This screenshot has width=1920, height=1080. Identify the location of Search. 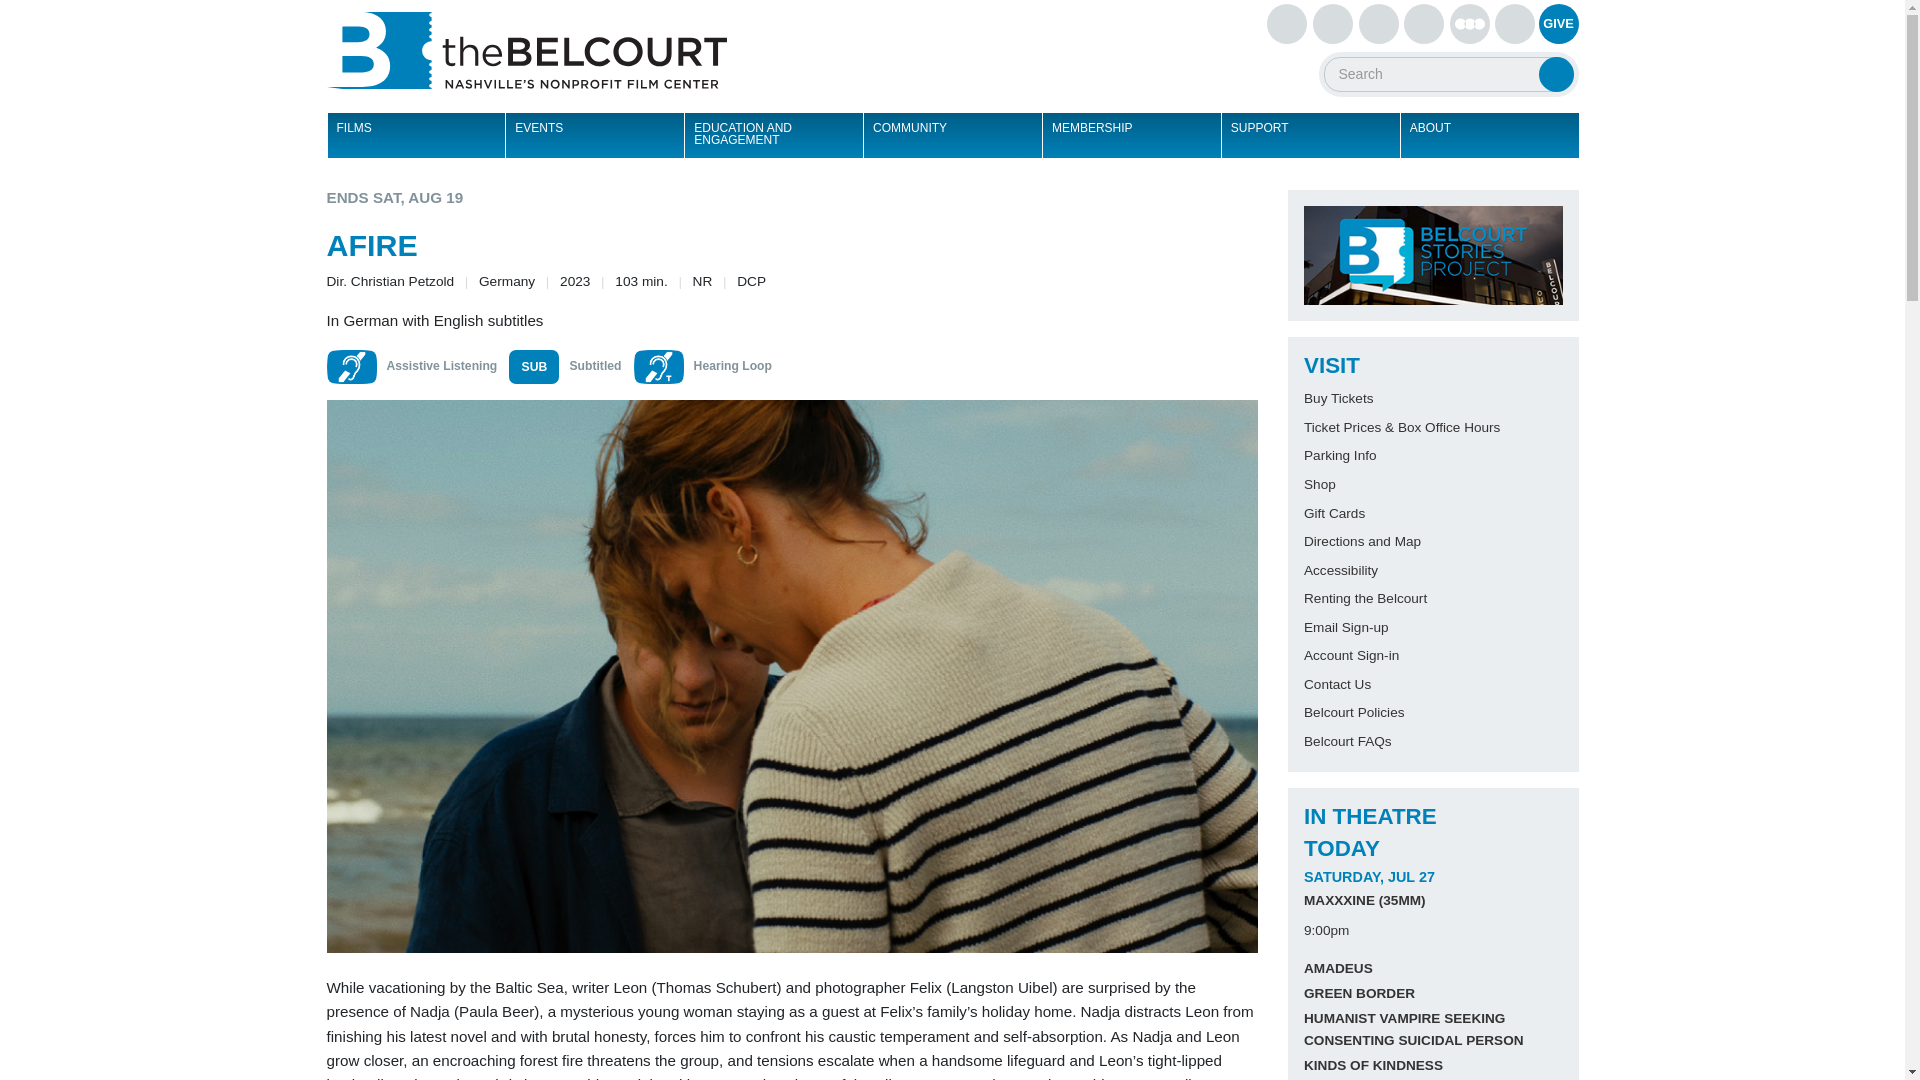
(1554, 74).